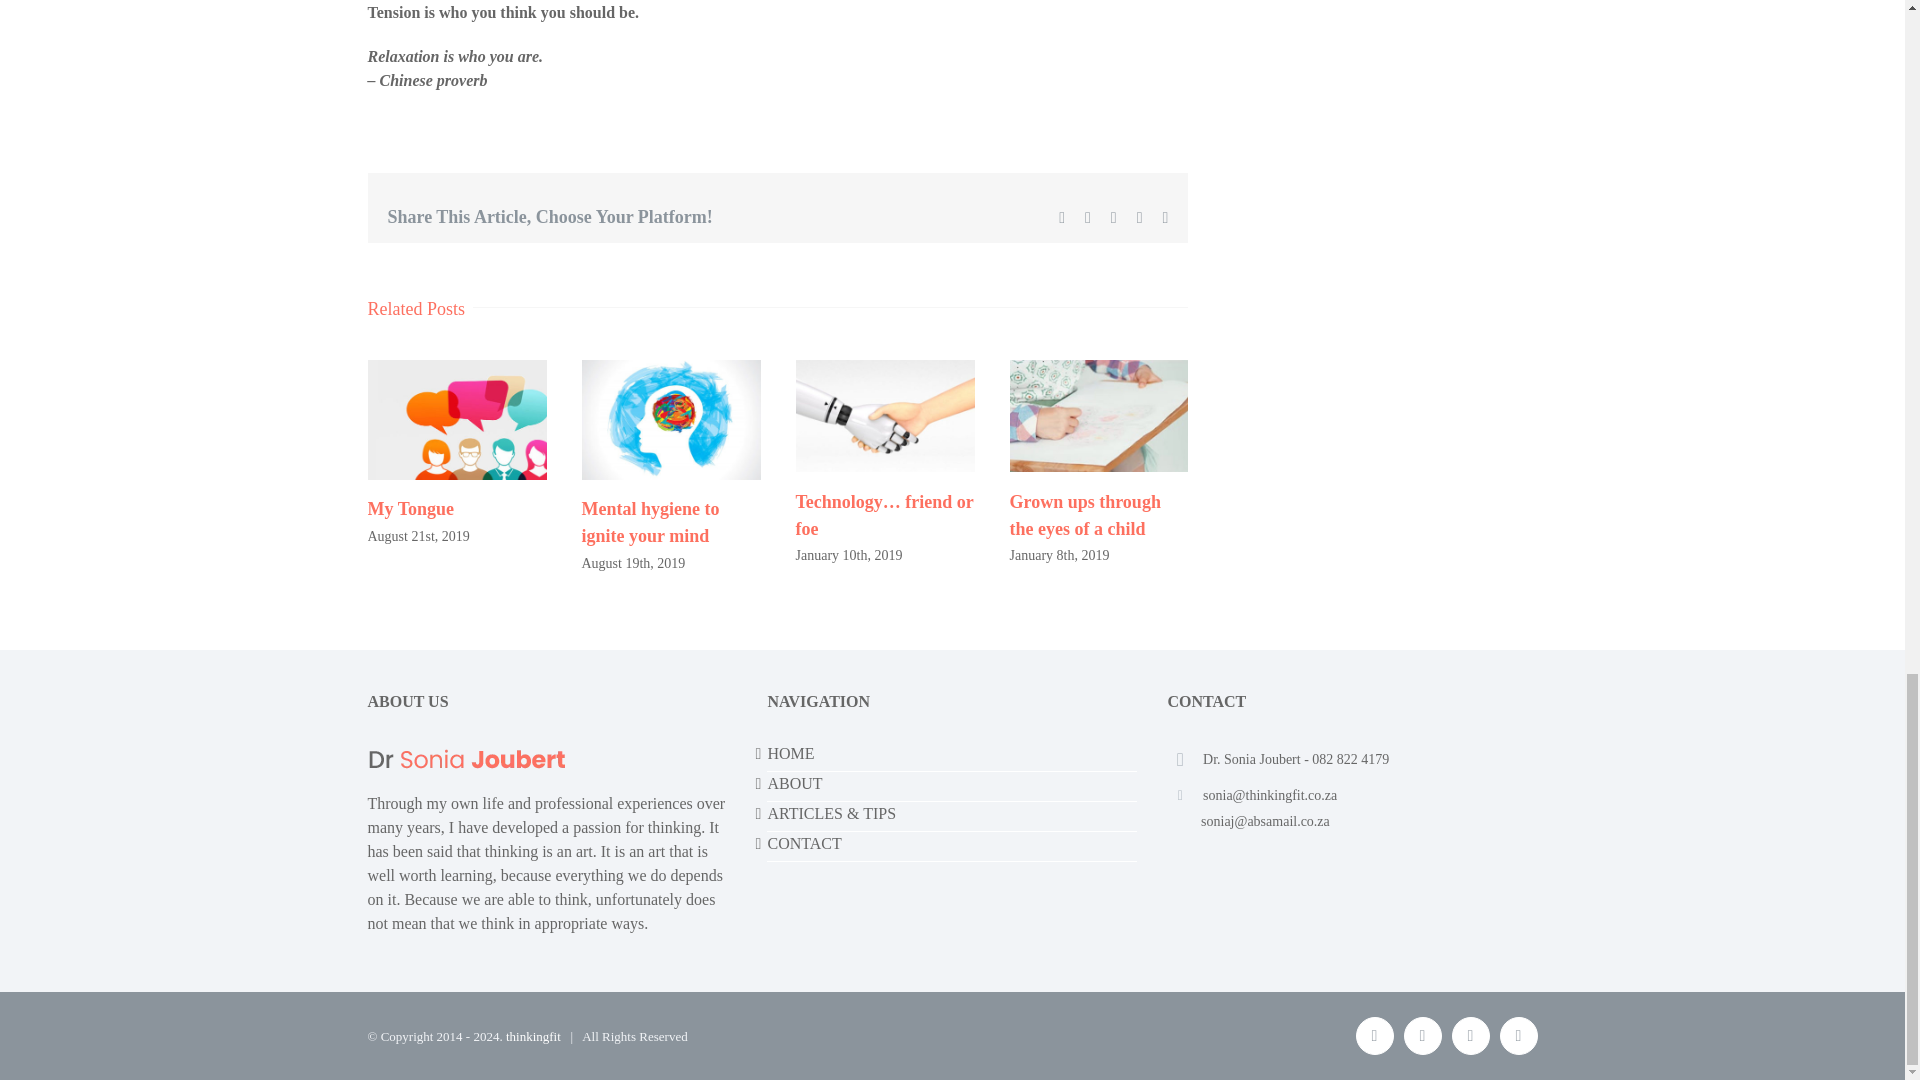 Image resolution: width=1920 pixels, height=1080 pixels. Describe the element at coordinates (650, 522) in the screenshot. I see `Mental hygiene to ignite your mind` at that location.